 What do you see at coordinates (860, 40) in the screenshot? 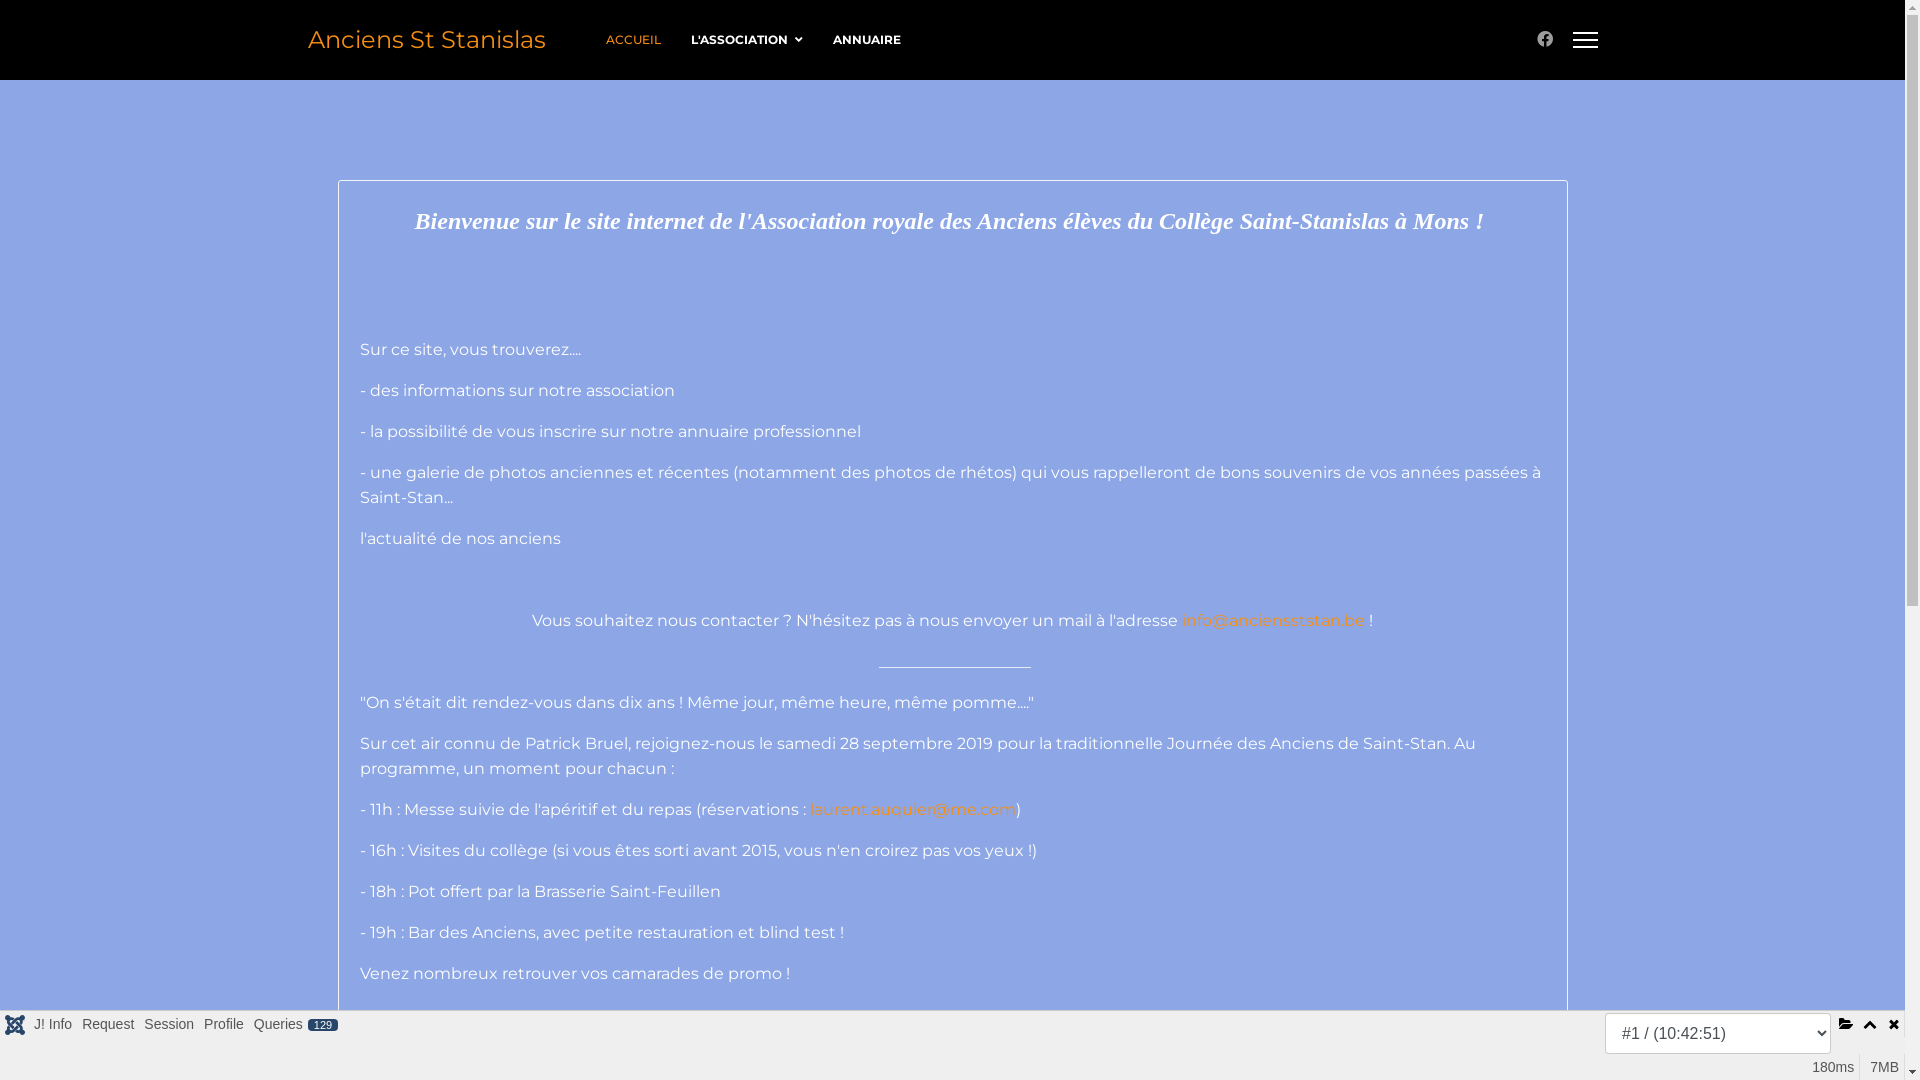
I see `ANNUAIRE` at bounding box center [860, 40].